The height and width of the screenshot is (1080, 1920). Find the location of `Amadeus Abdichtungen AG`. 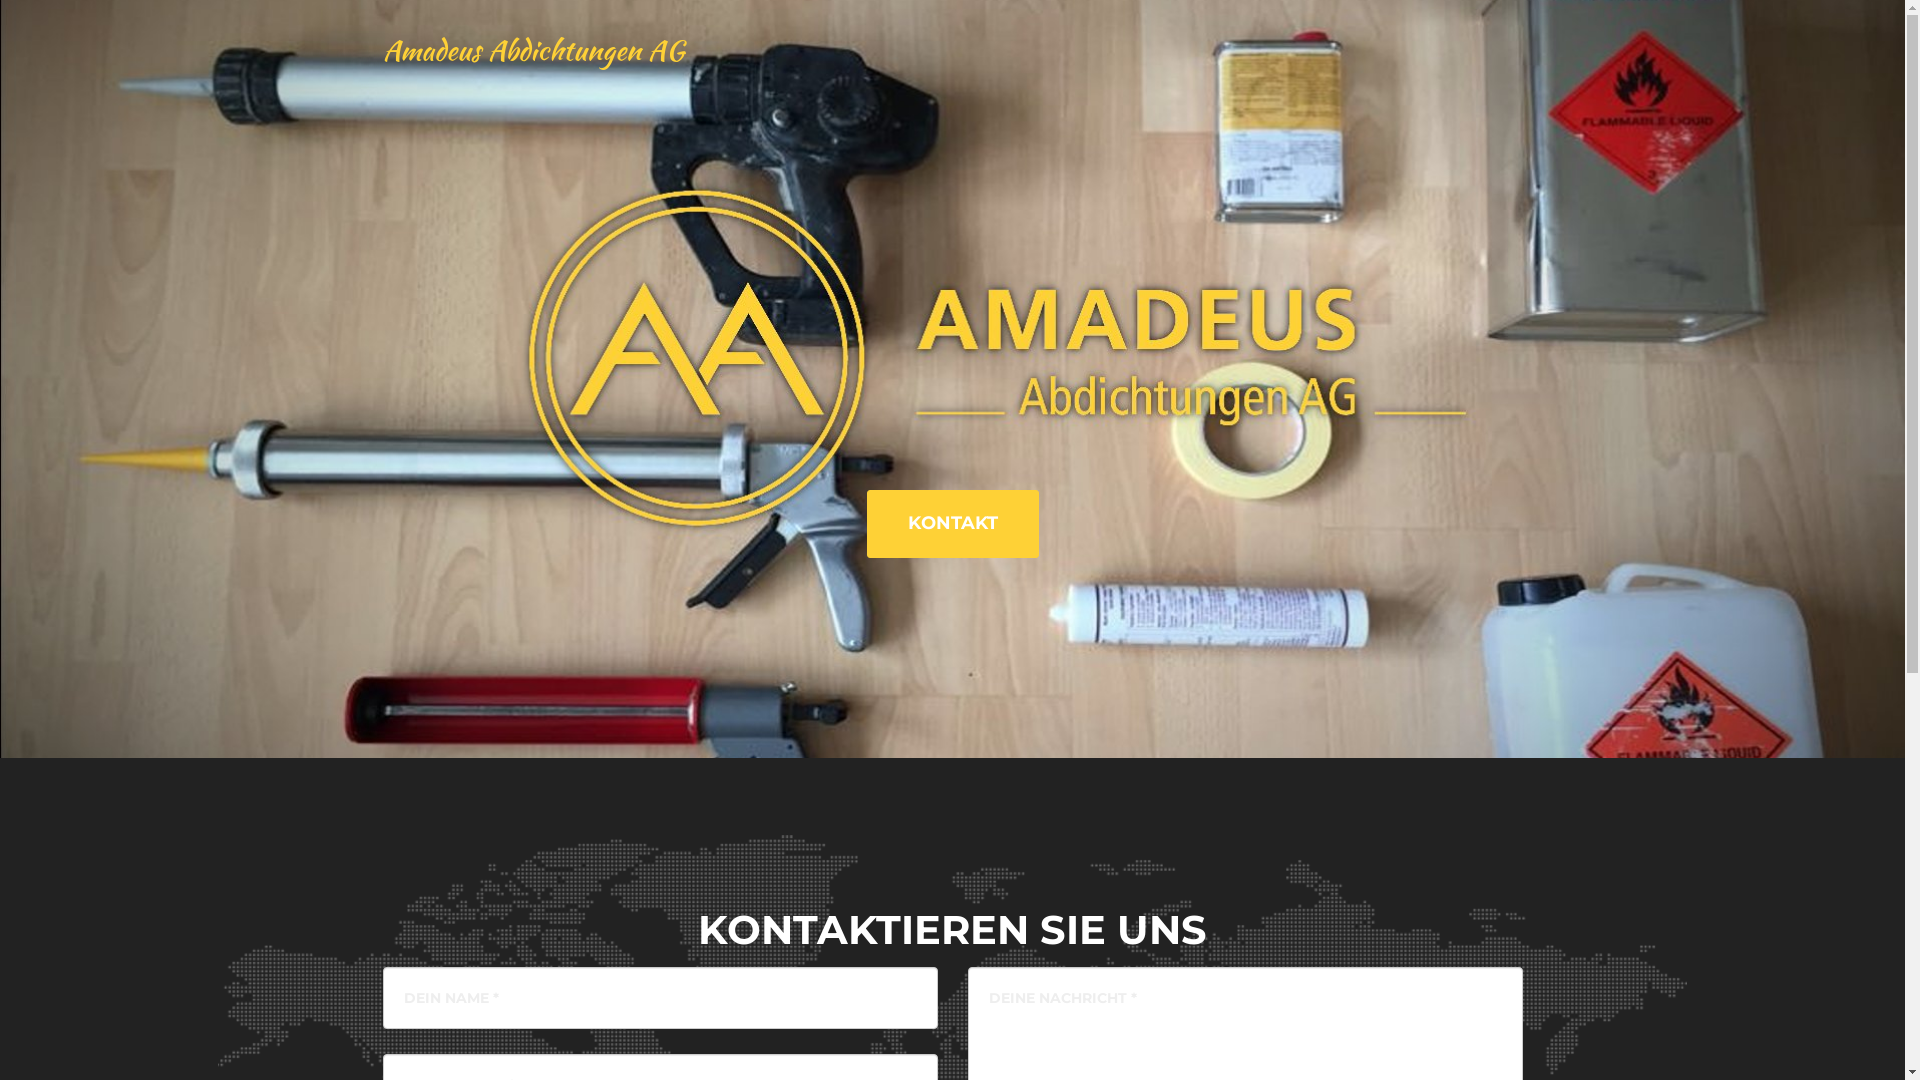

Amadeus Abdichtungen AG is located at coordinates (534, 50).